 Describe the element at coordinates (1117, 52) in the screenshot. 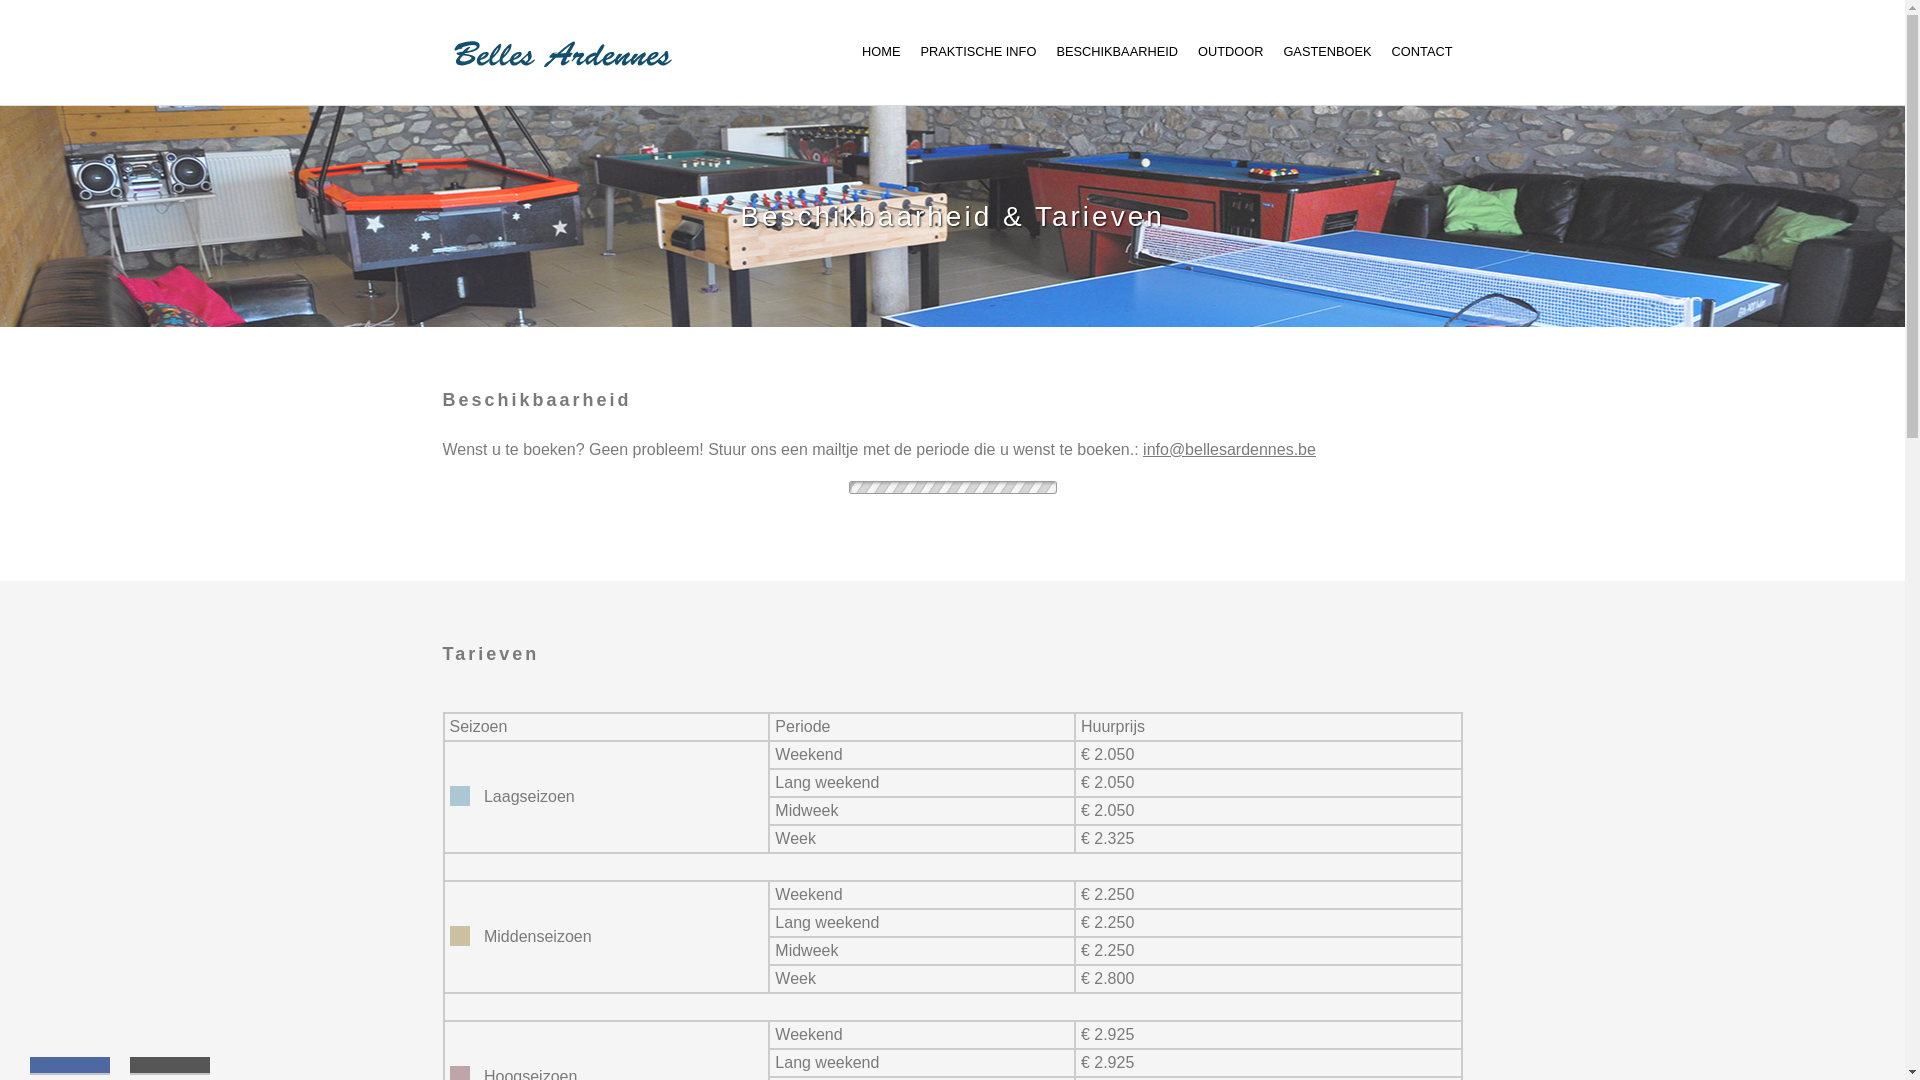

I see `BESCHIKBAARHEID` at that location.